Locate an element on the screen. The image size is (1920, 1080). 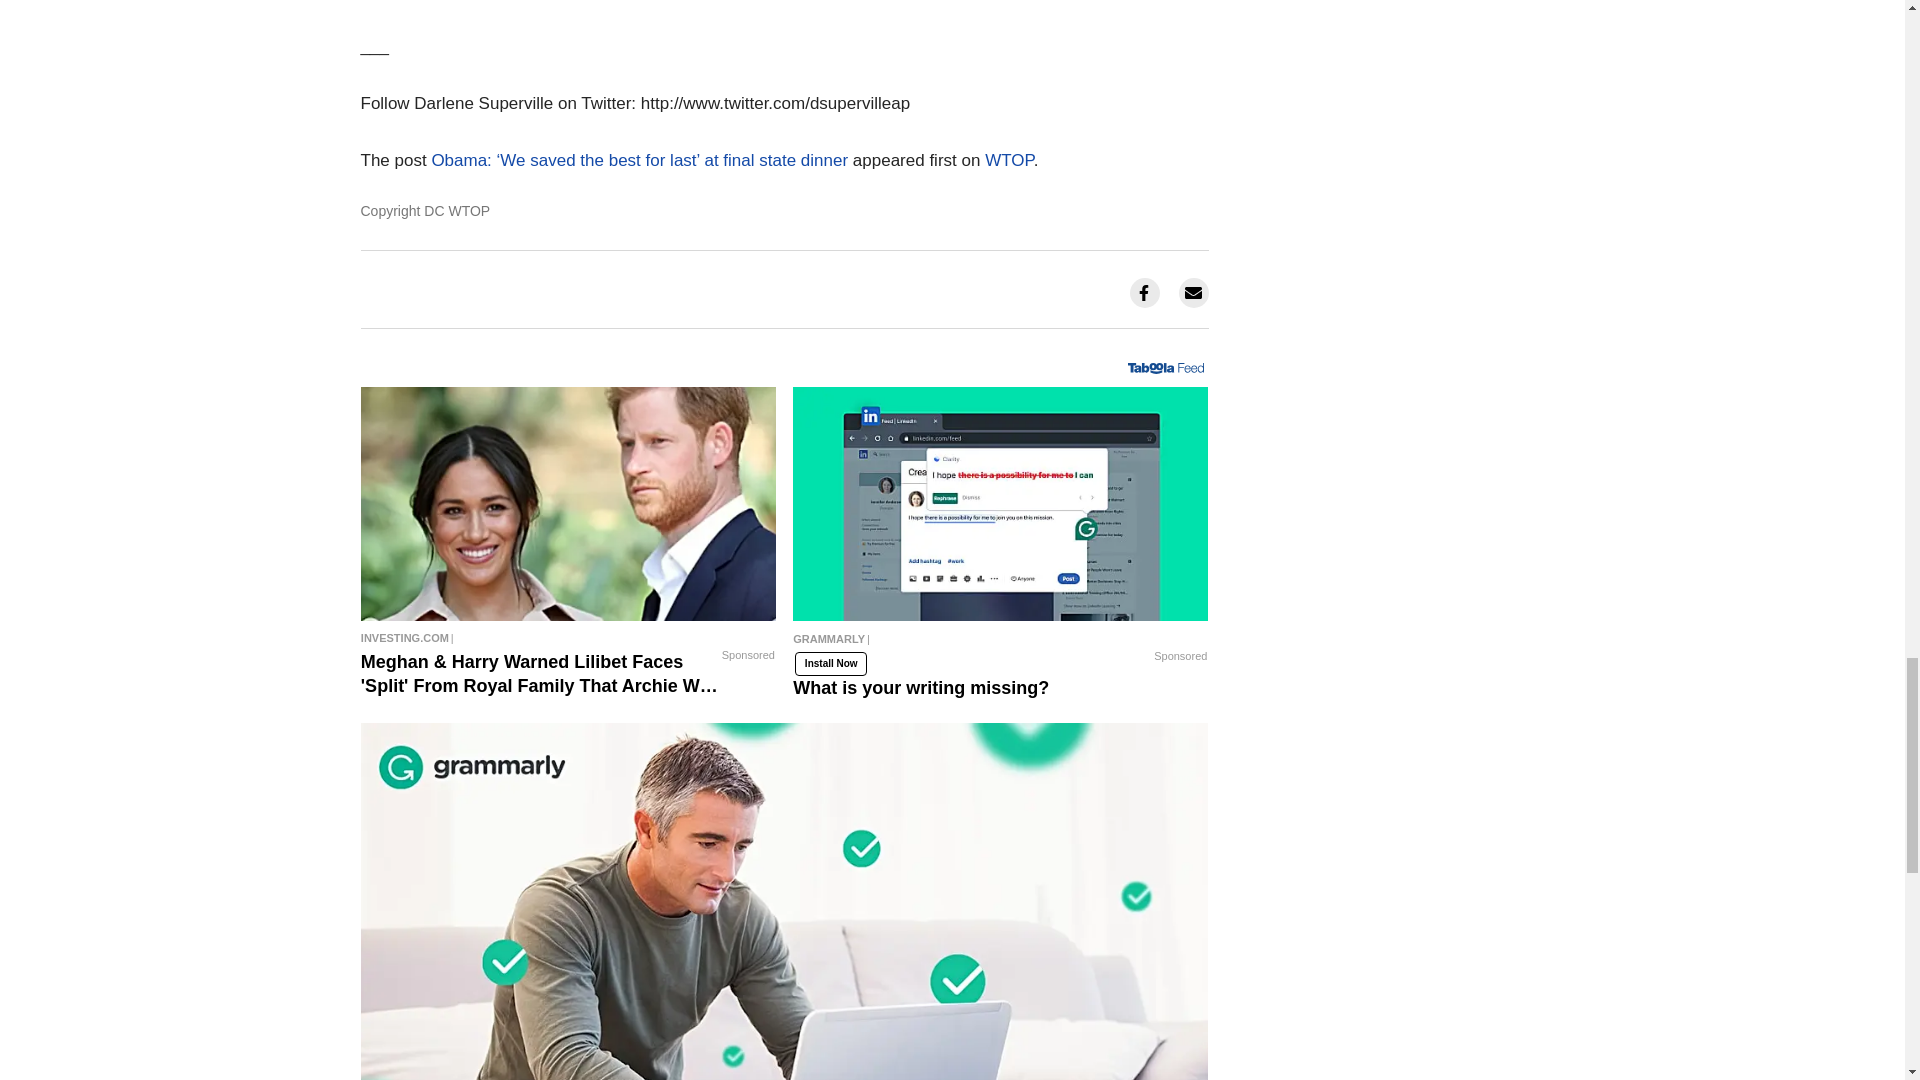
What is your writing missing? is located at coordinates (1000, 644).